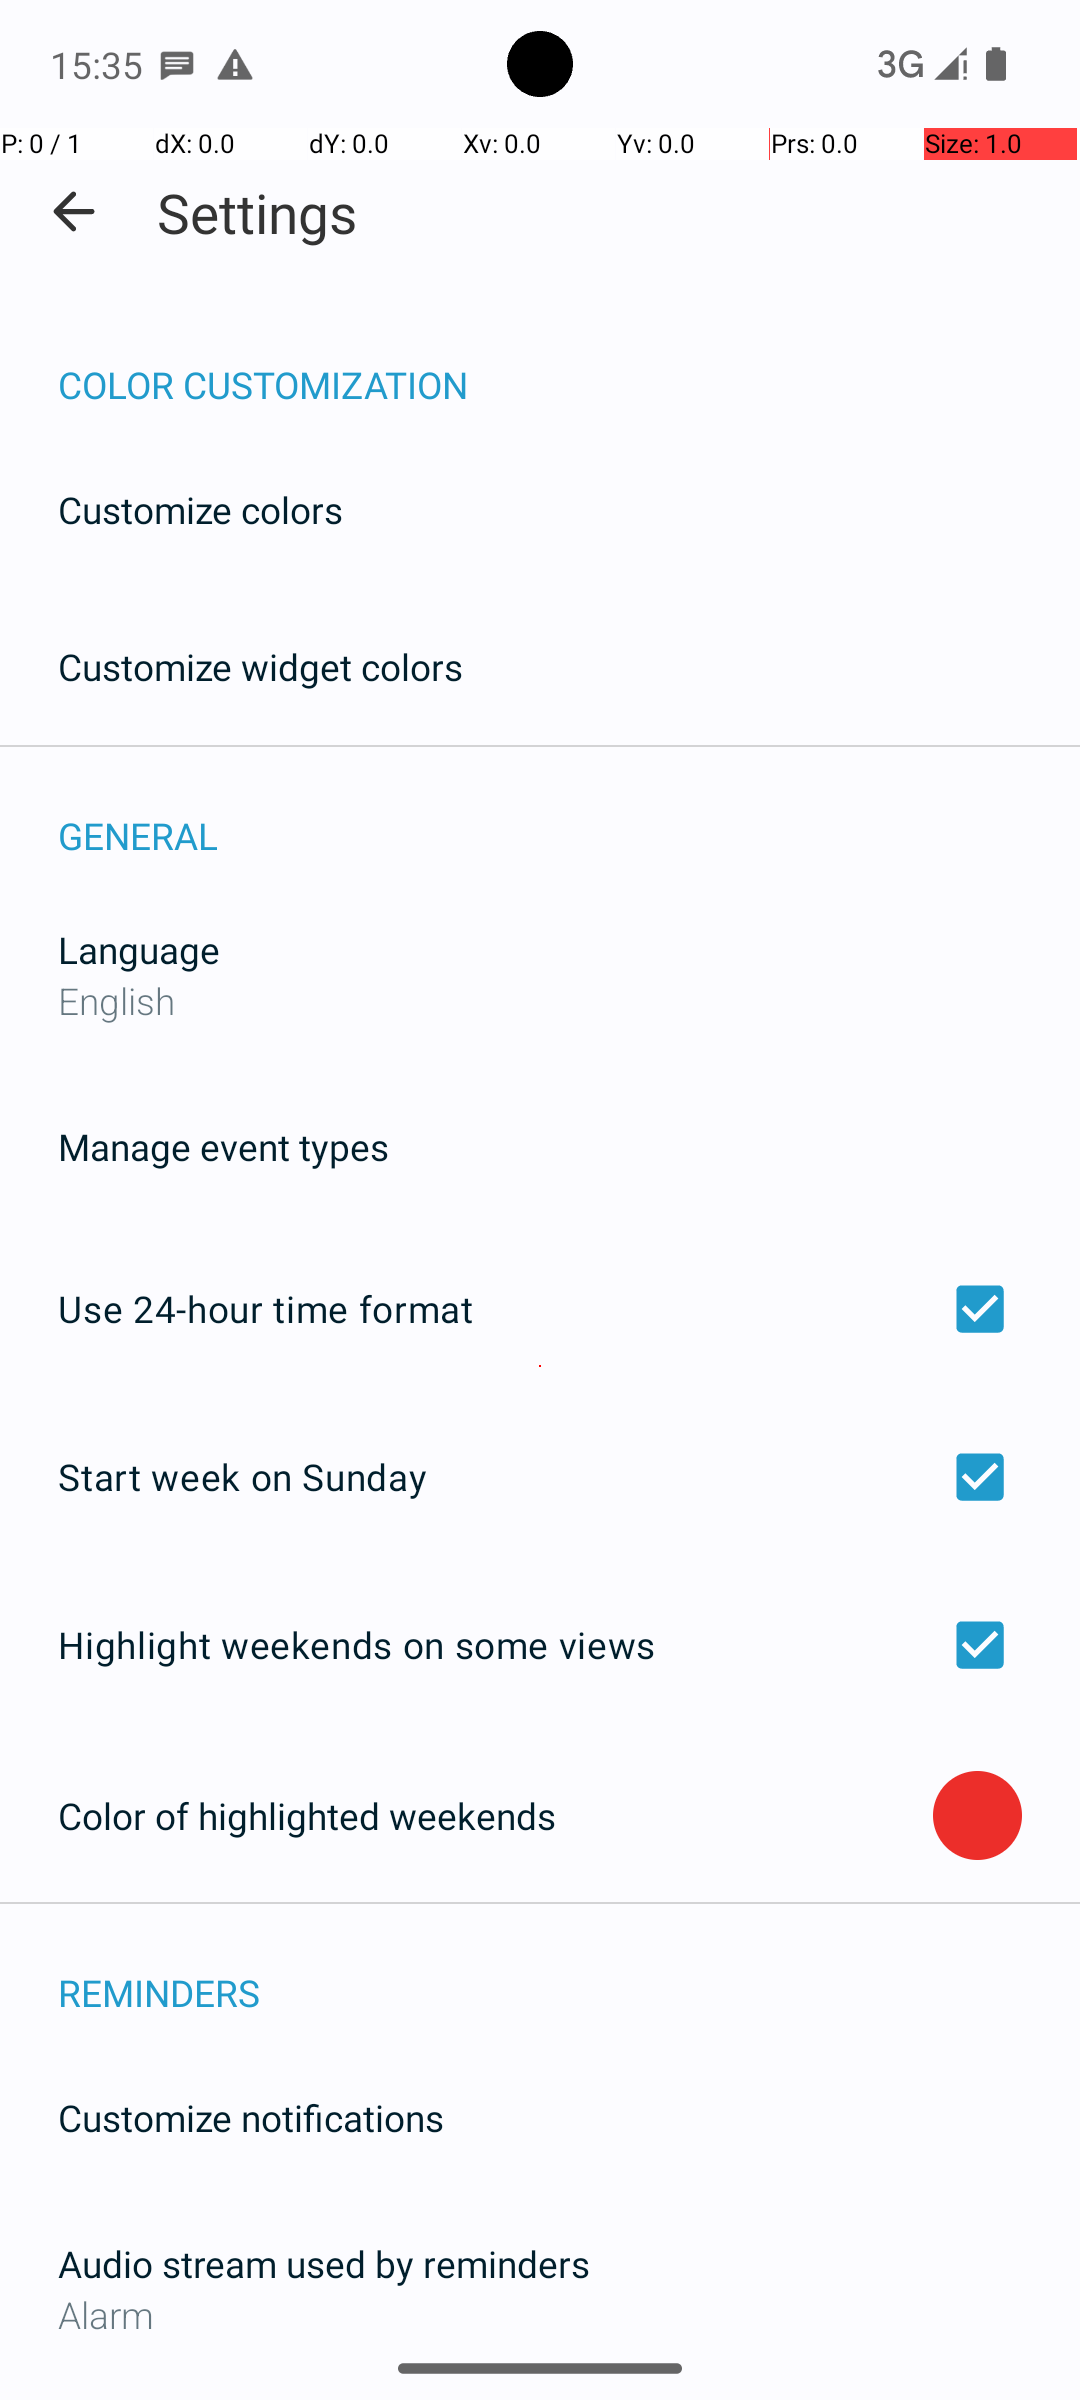 The image size is (1080, 2400). What do you see at coordinates (496, 1816) in the screenshot?
I see `Color of highlighted weekends` at bounding box center [496, 1816].